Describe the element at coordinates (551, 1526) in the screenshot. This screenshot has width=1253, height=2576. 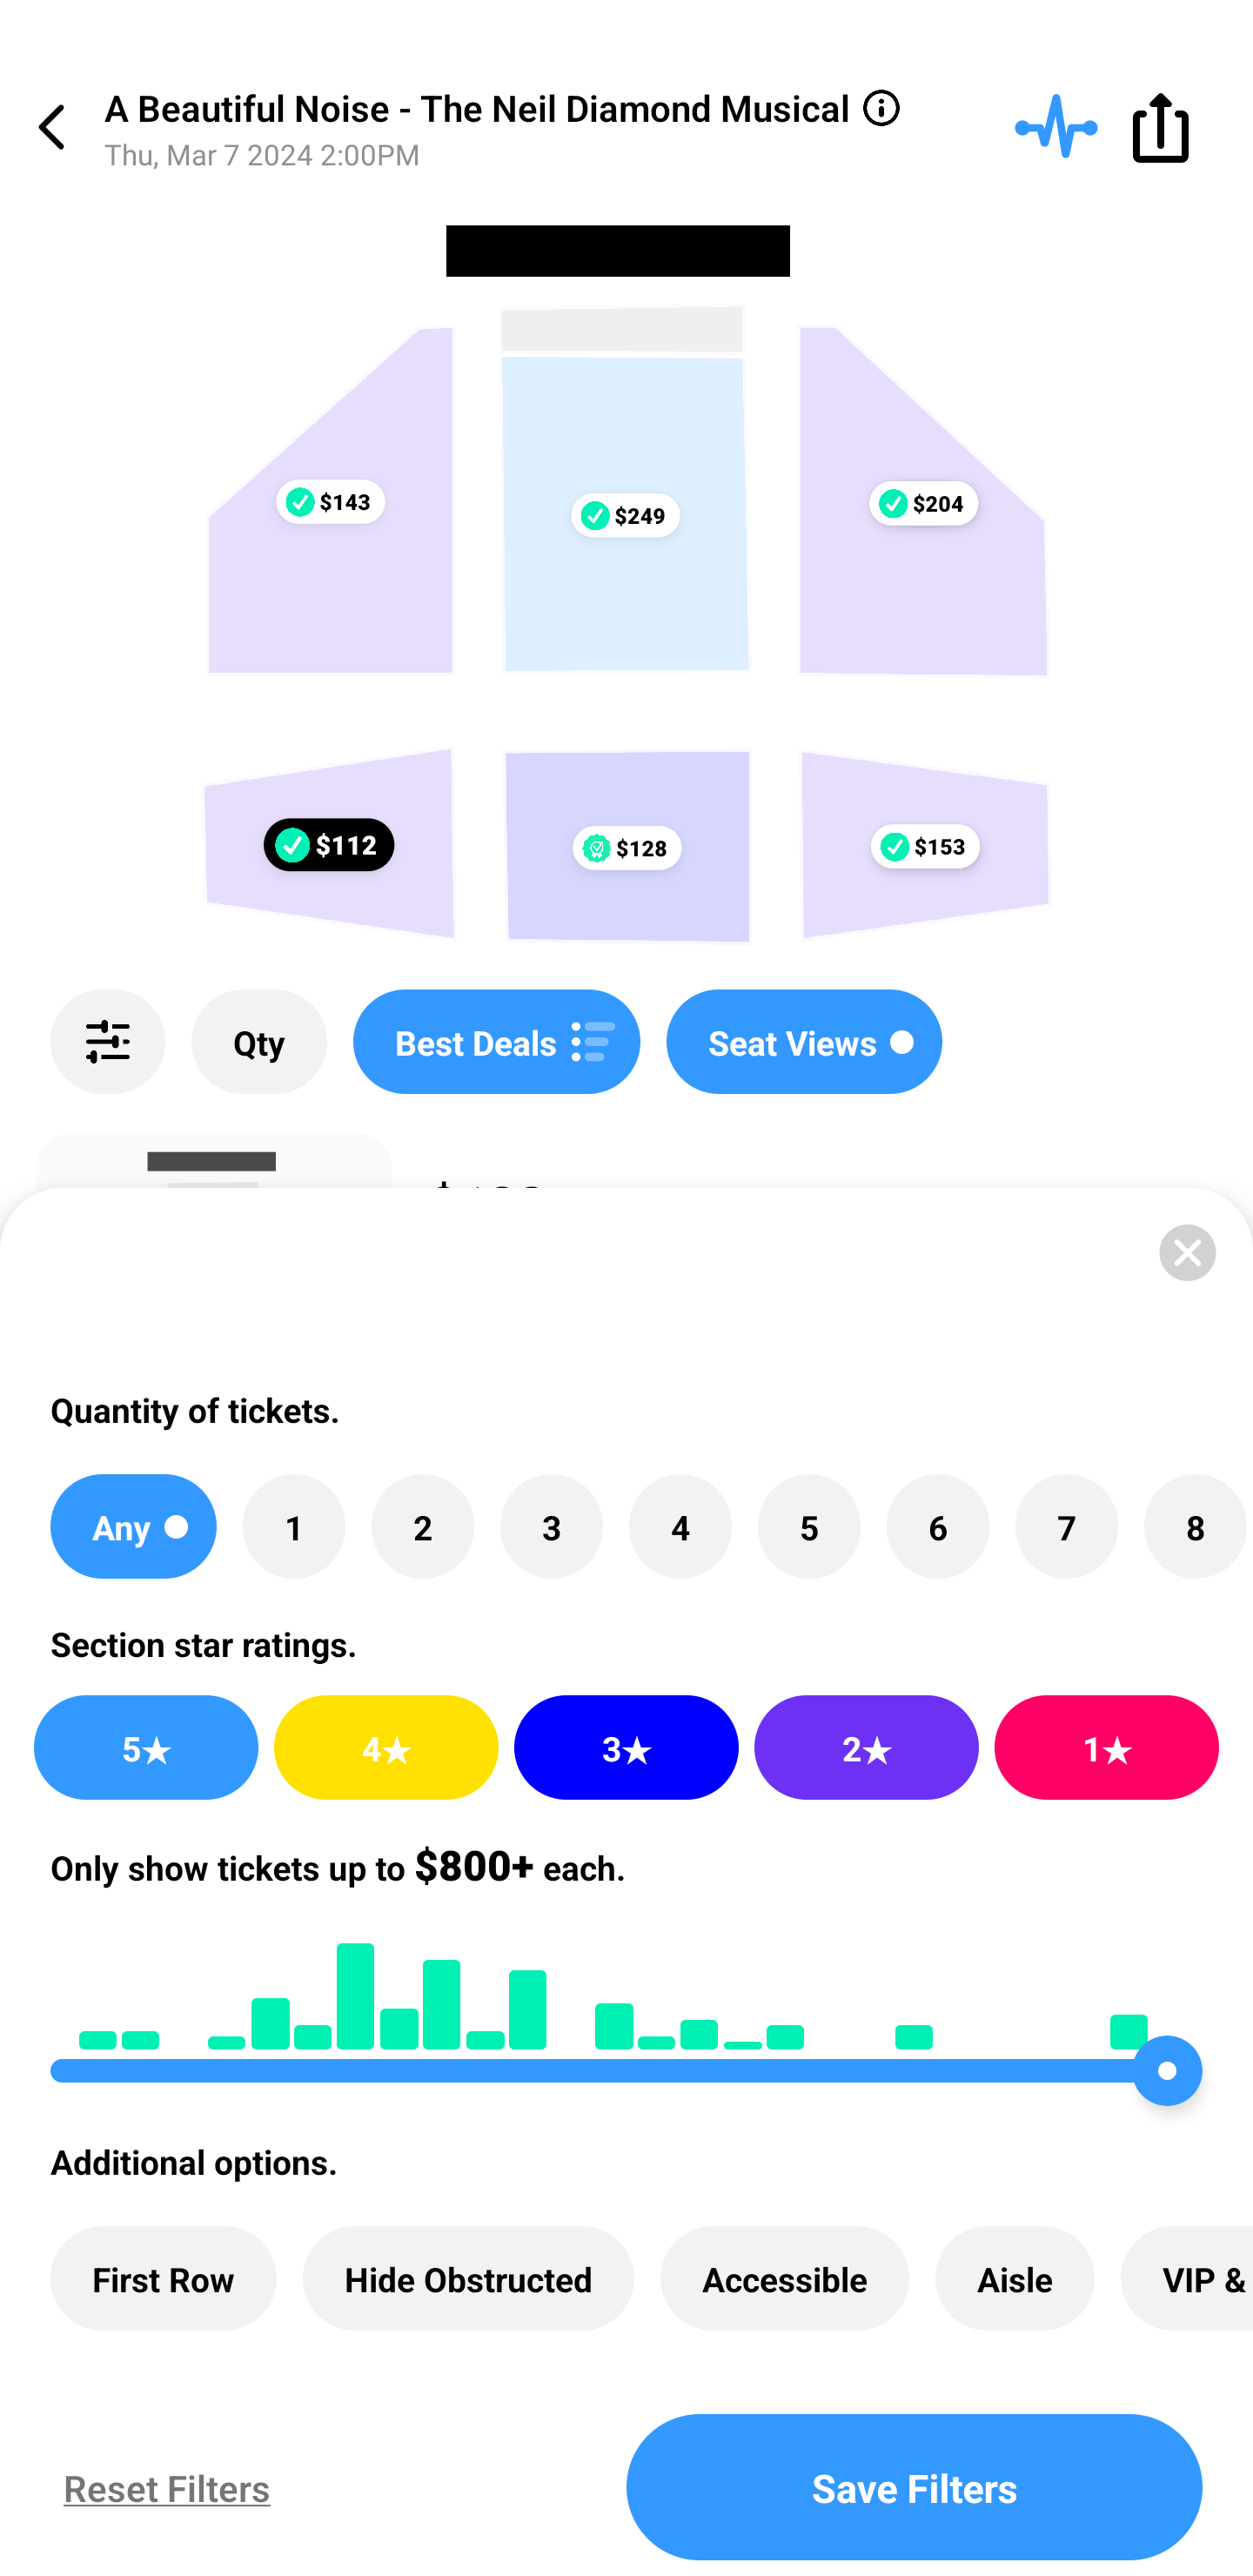
I see `3` at that location.